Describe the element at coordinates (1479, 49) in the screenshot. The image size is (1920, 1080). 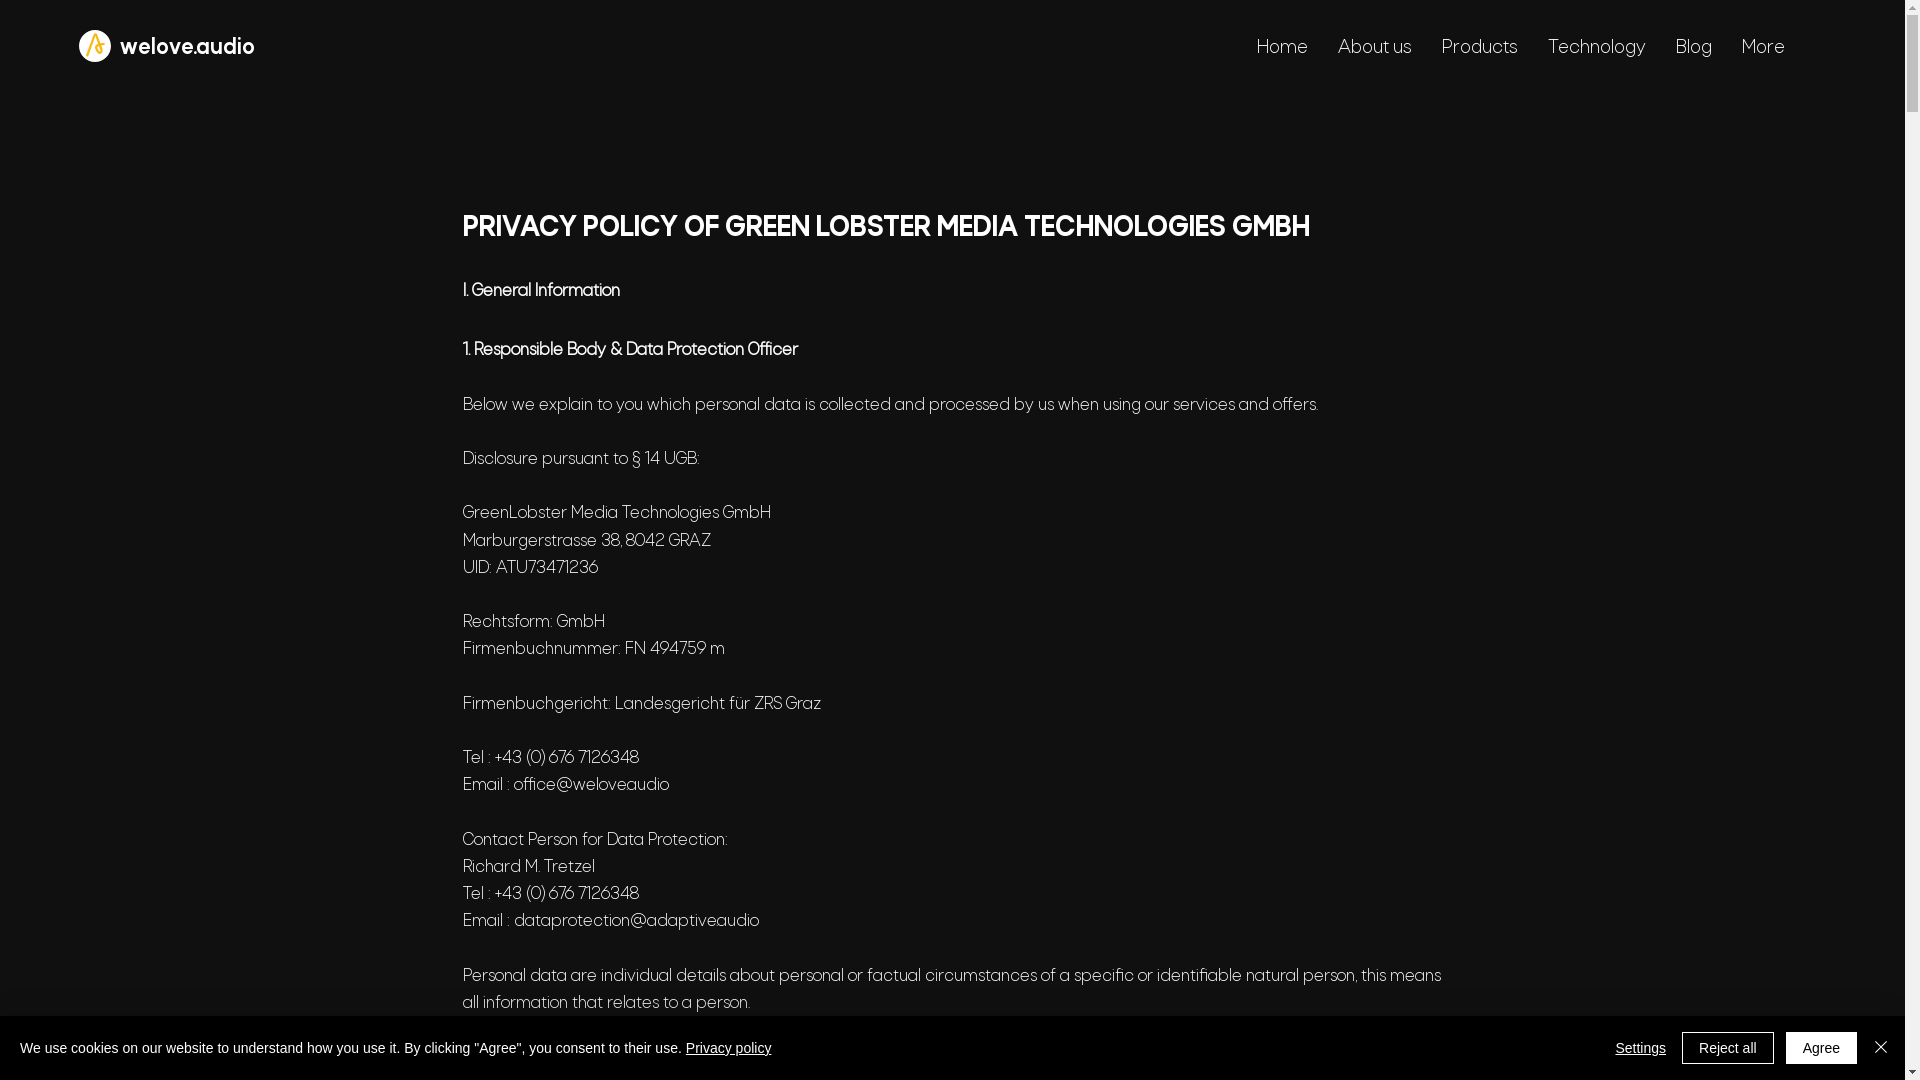
I see `Products` at that location.